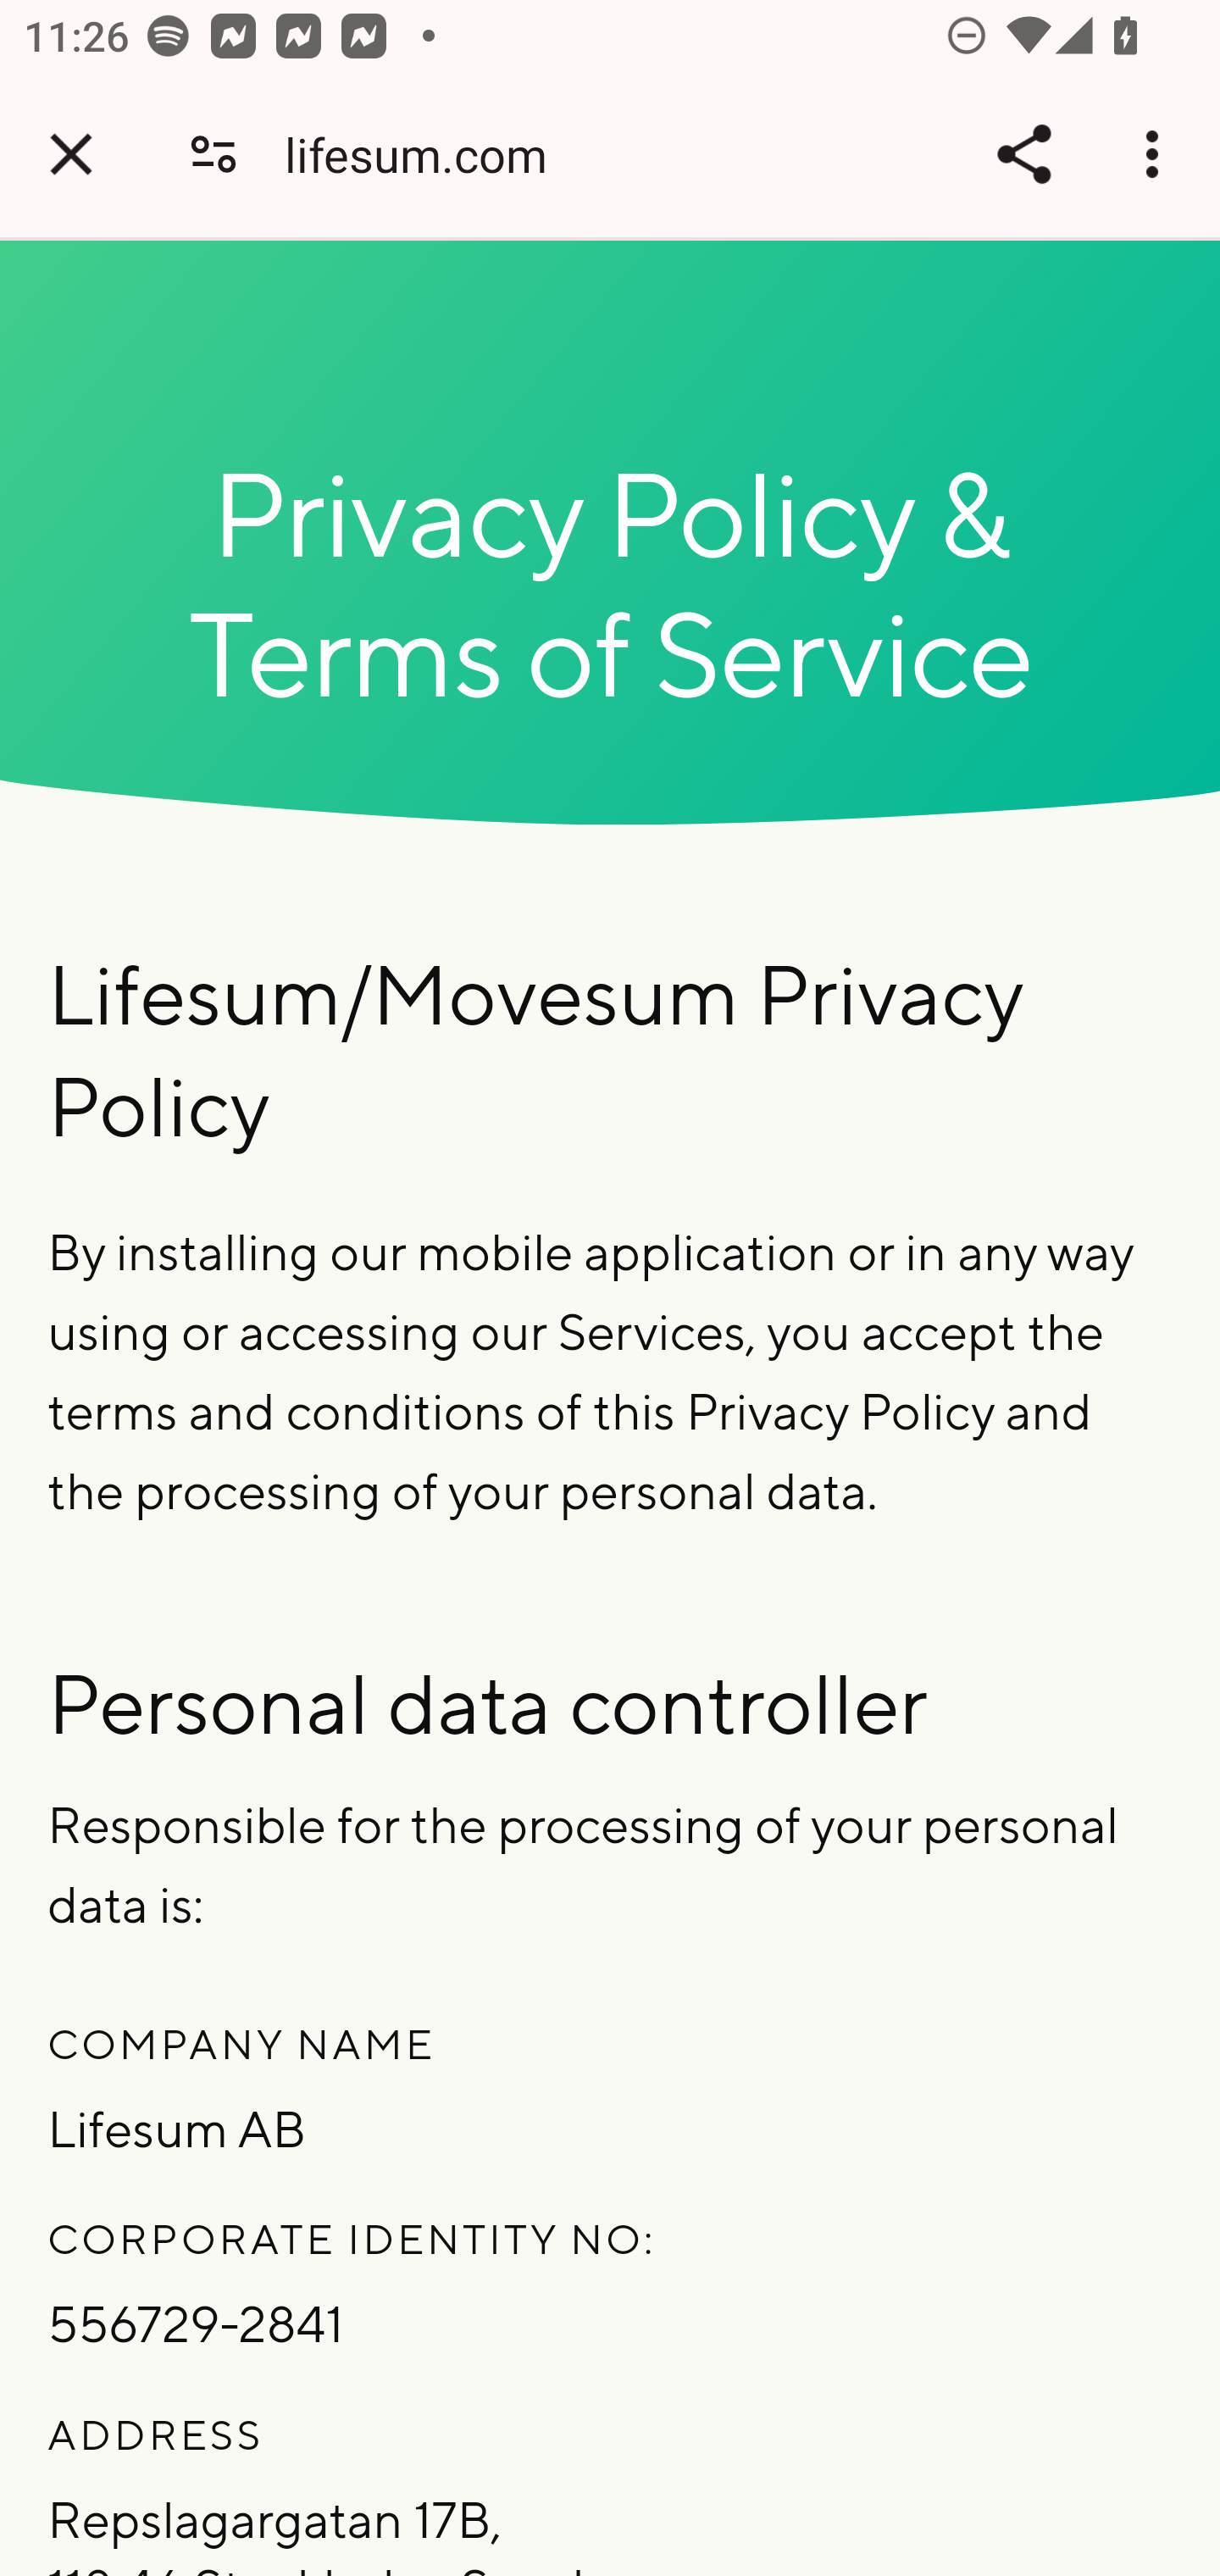 The height and width of the screenshot is (2576, 1220). Describe the element at coordinates (428, 154) in the screenshot. I see `lifesum.com` at that location.